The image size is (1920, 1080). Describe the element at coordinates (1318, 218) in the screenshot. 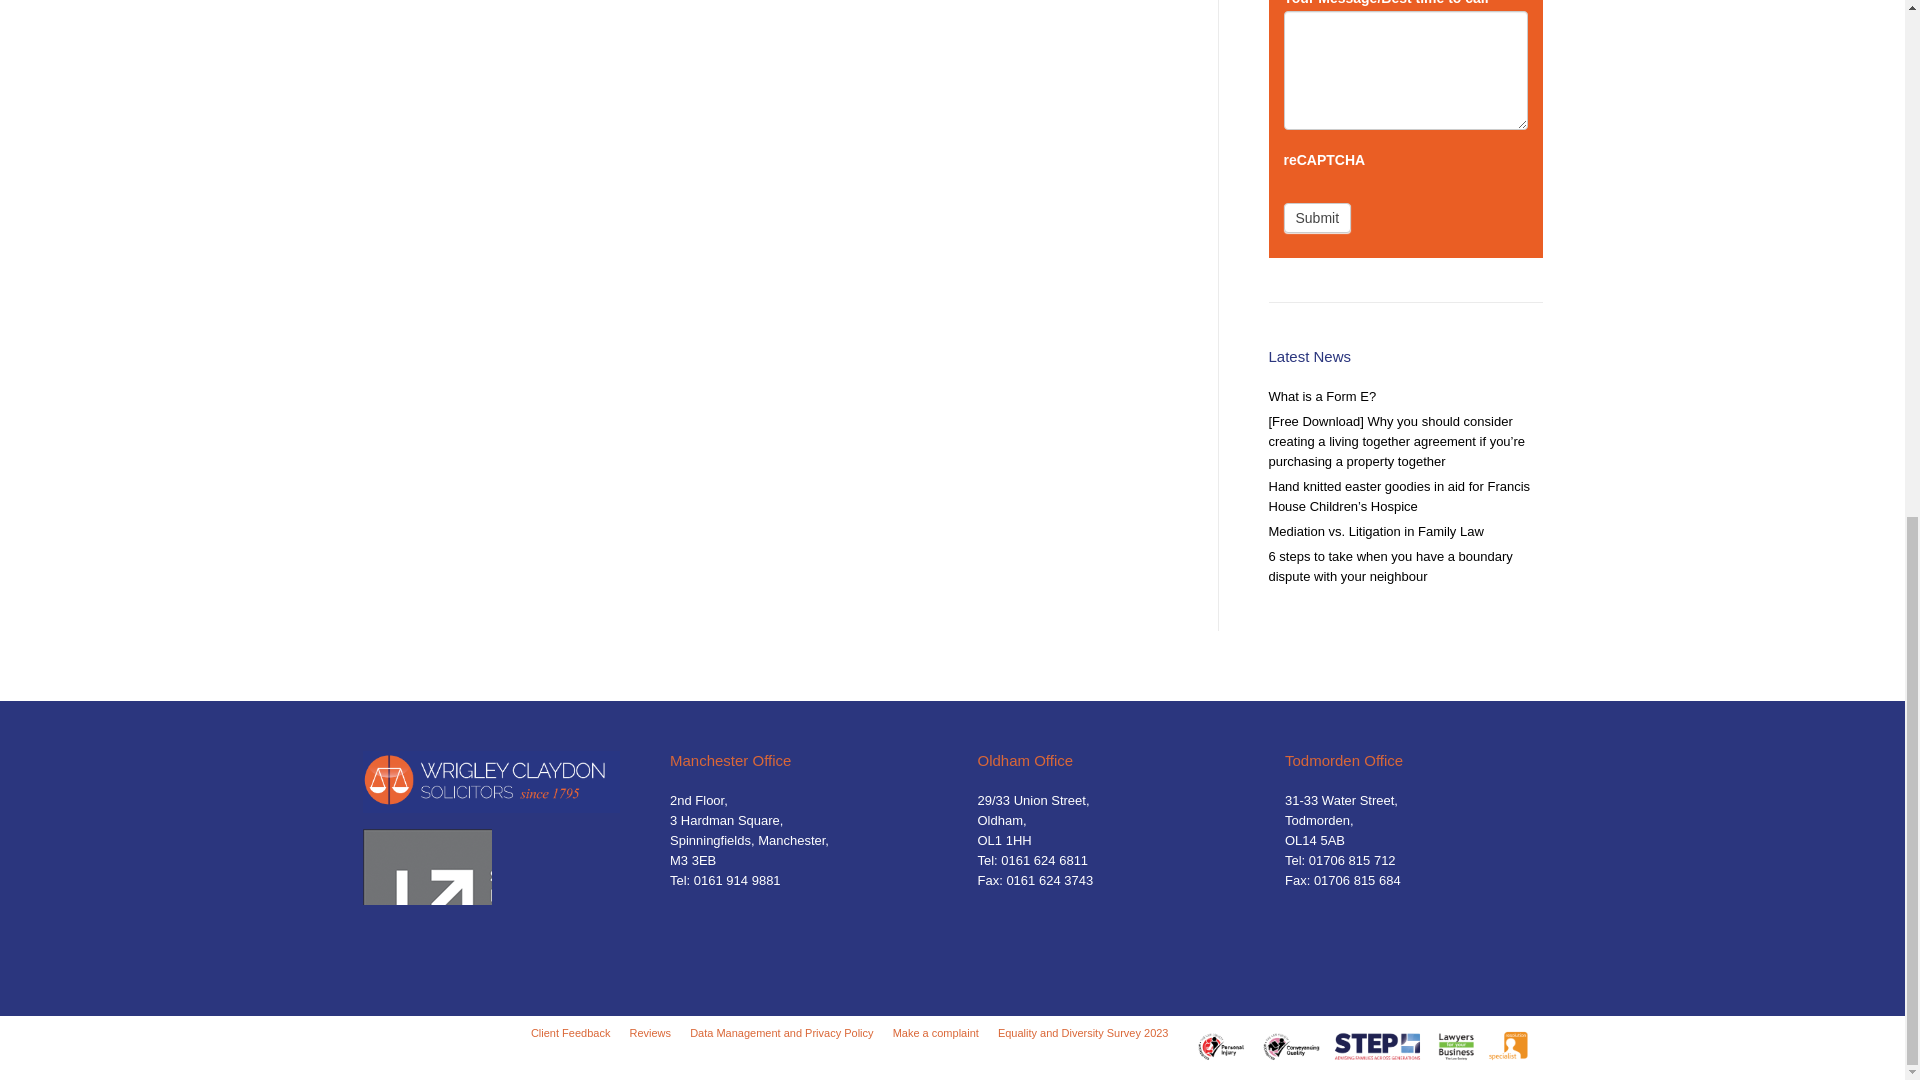

I see `Submit` at that location.